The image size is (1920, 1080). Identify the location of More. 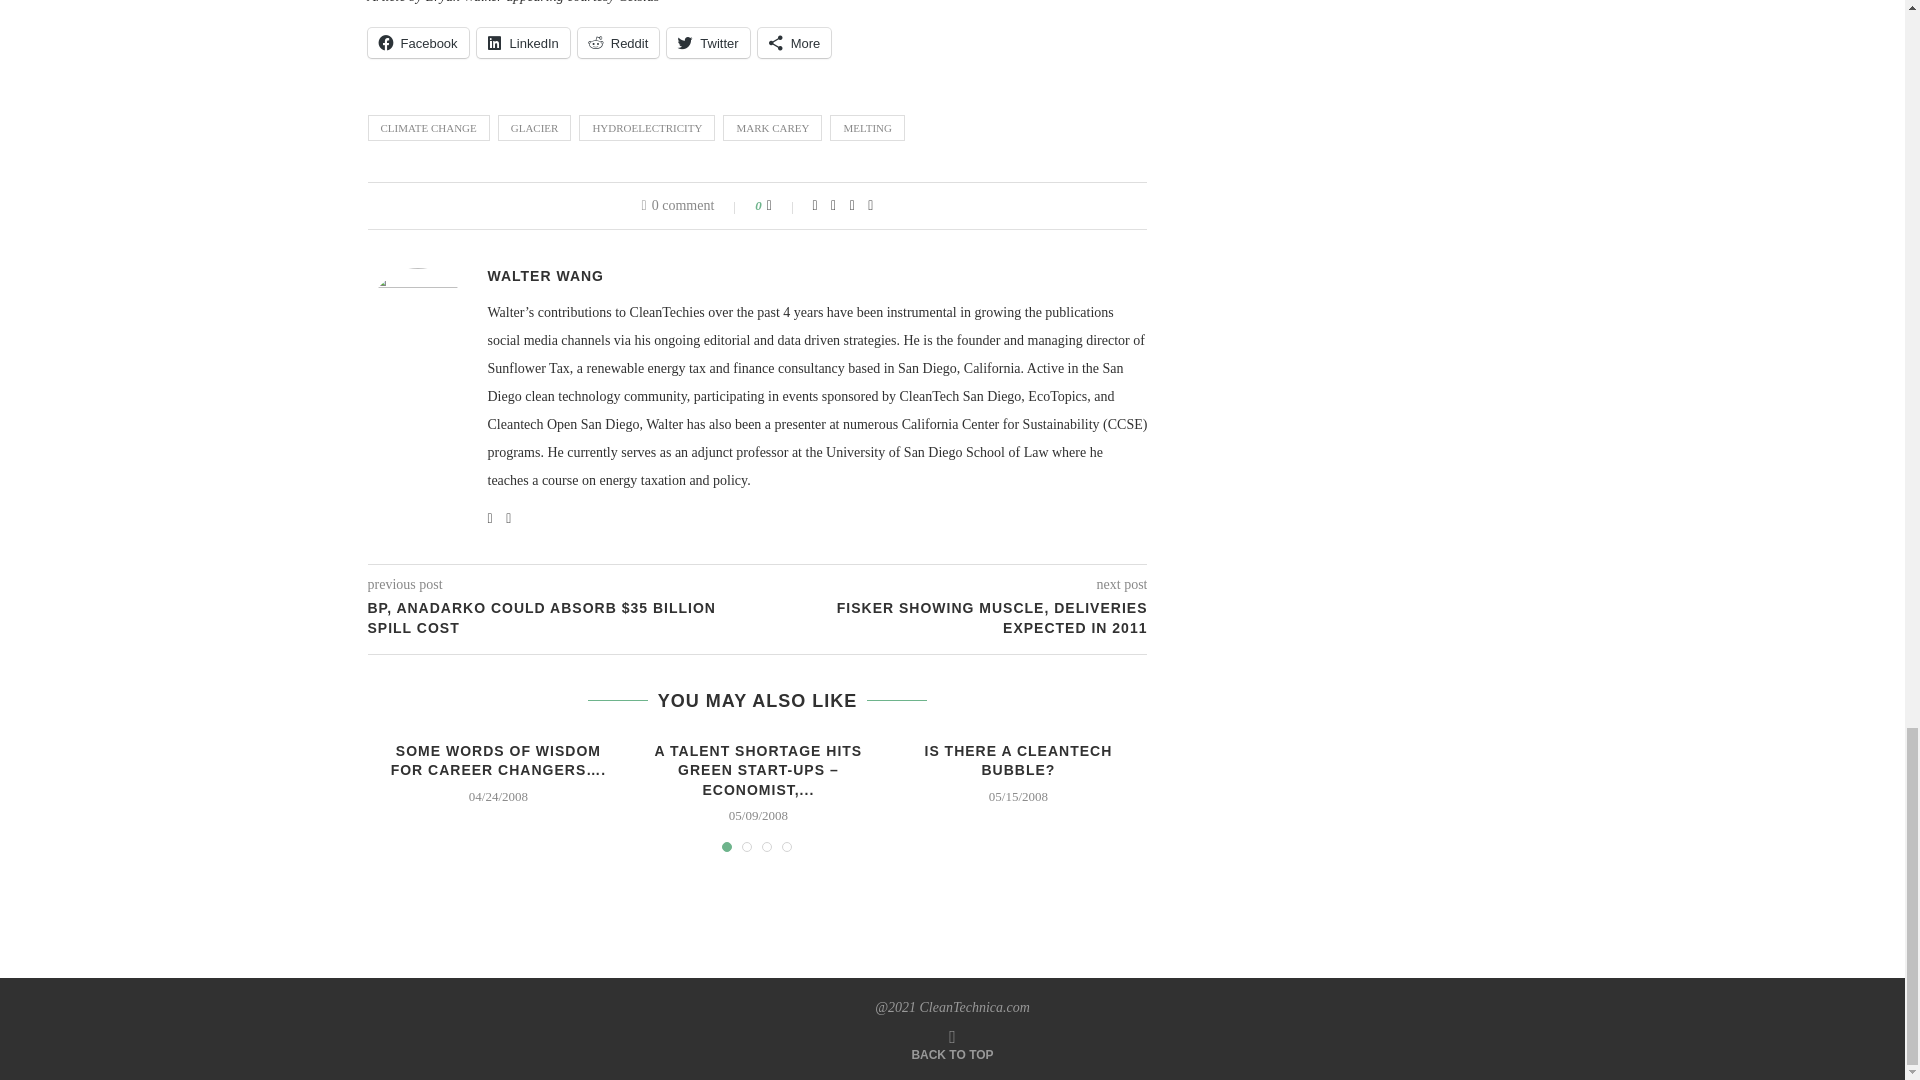
(794, 43).